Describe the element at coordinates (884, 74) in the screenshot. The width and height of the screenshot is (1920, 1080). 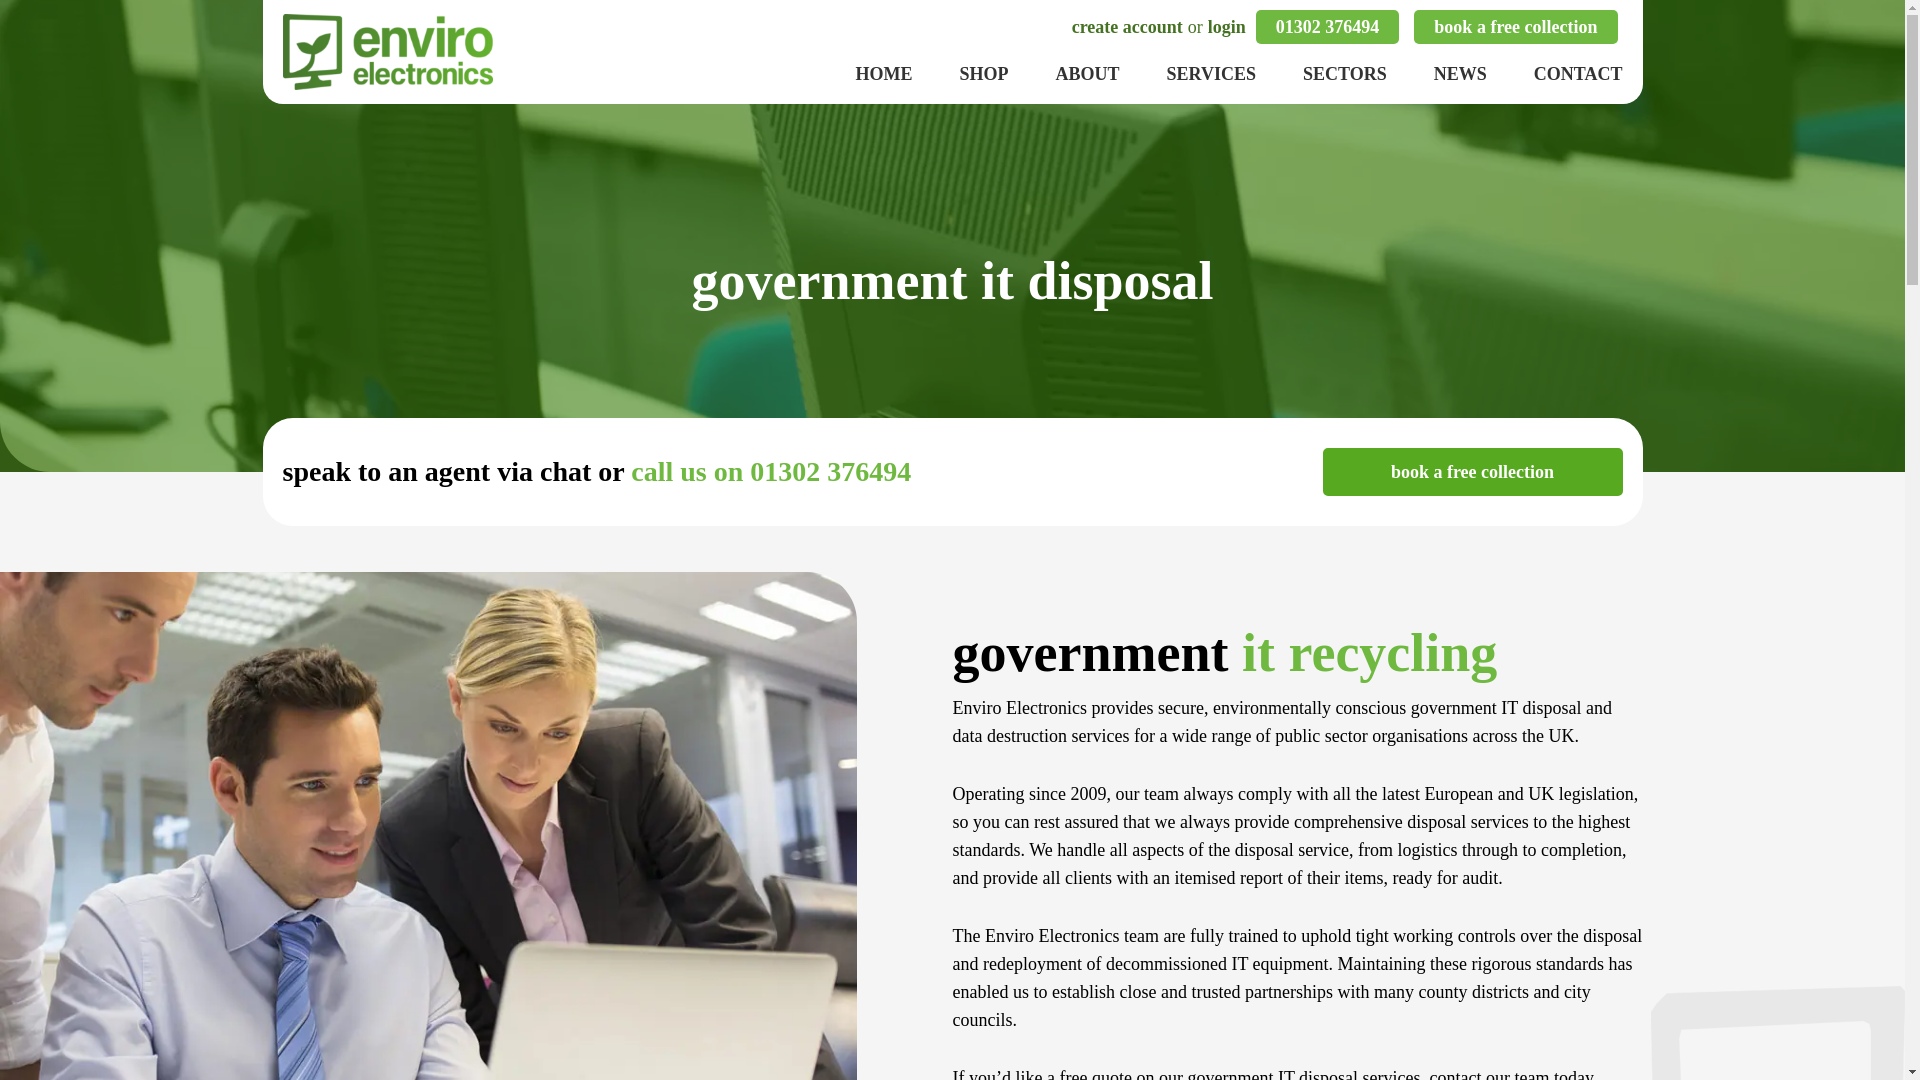
I see `HOME` at that location.